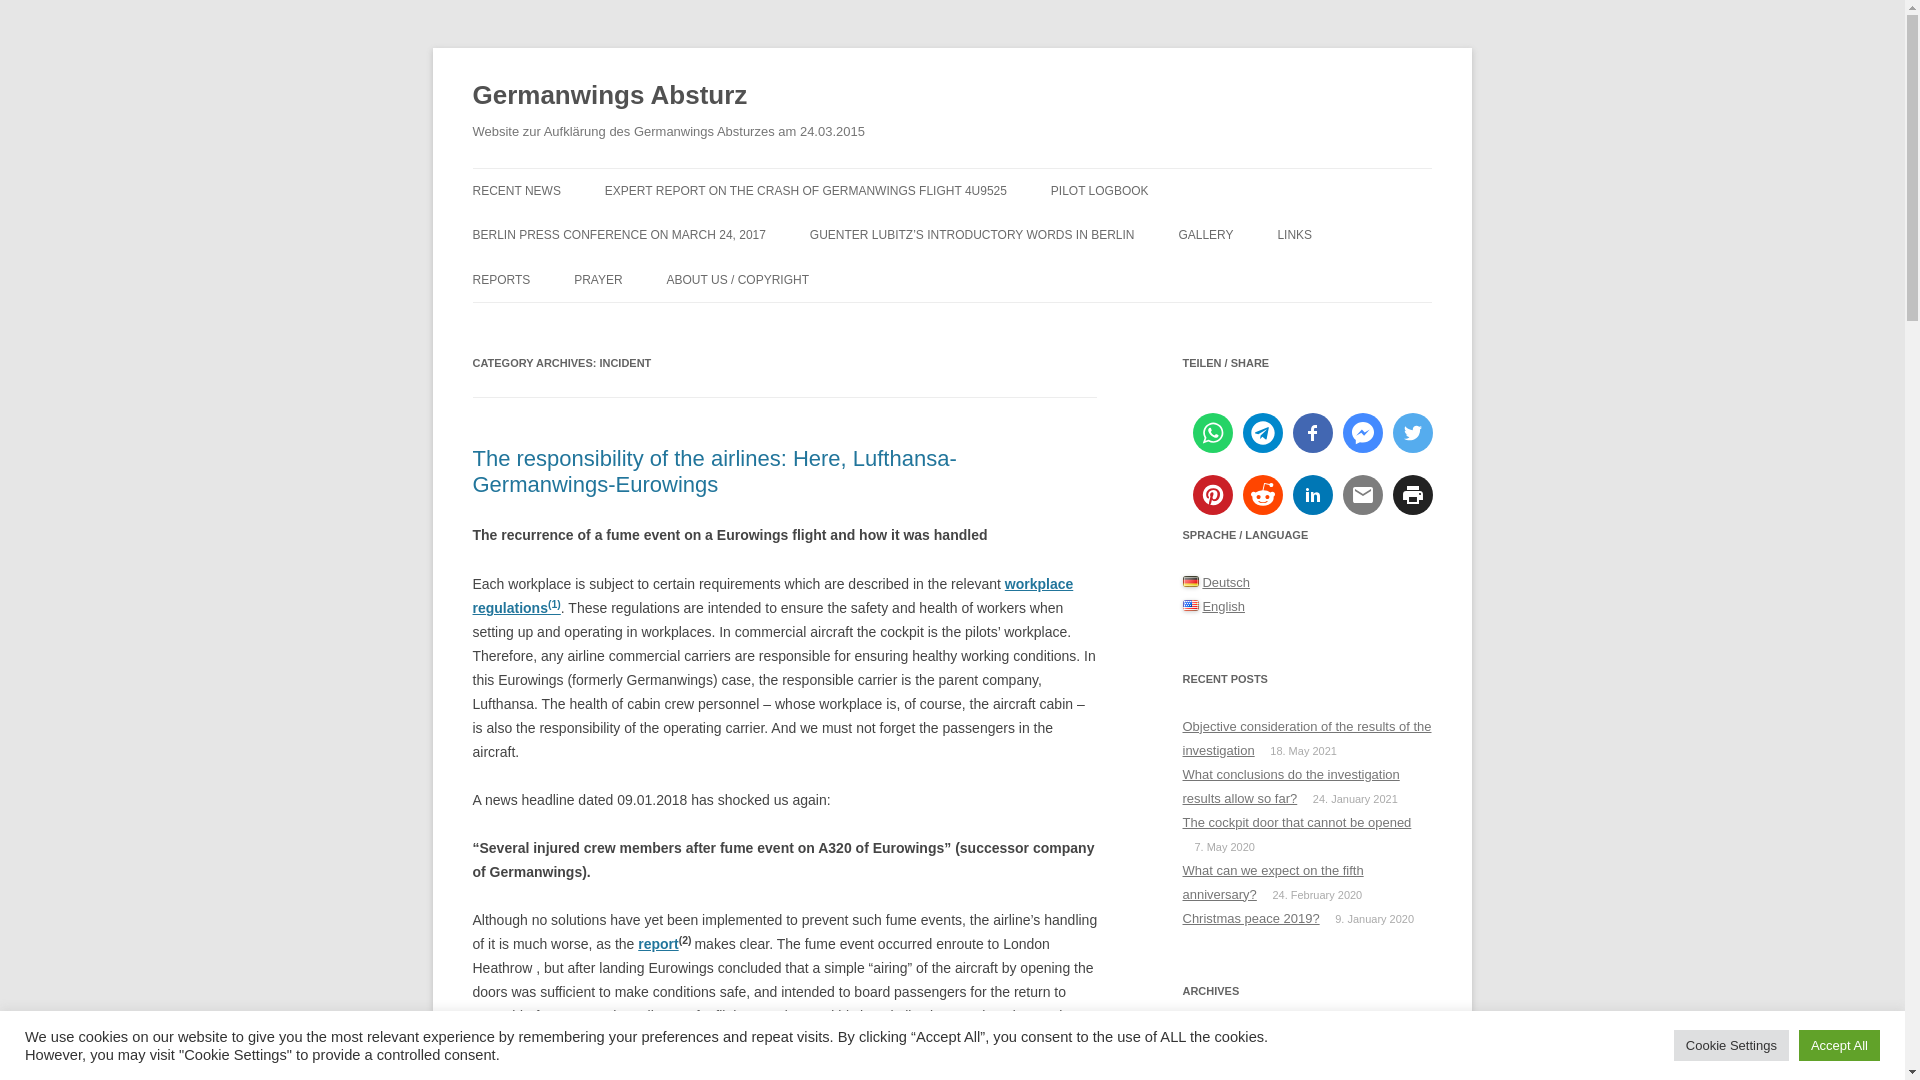 Image resolution: width=1920 pixels, height=1080 pixels. I want to click on DATA PROTECTION, so click(766, 322).